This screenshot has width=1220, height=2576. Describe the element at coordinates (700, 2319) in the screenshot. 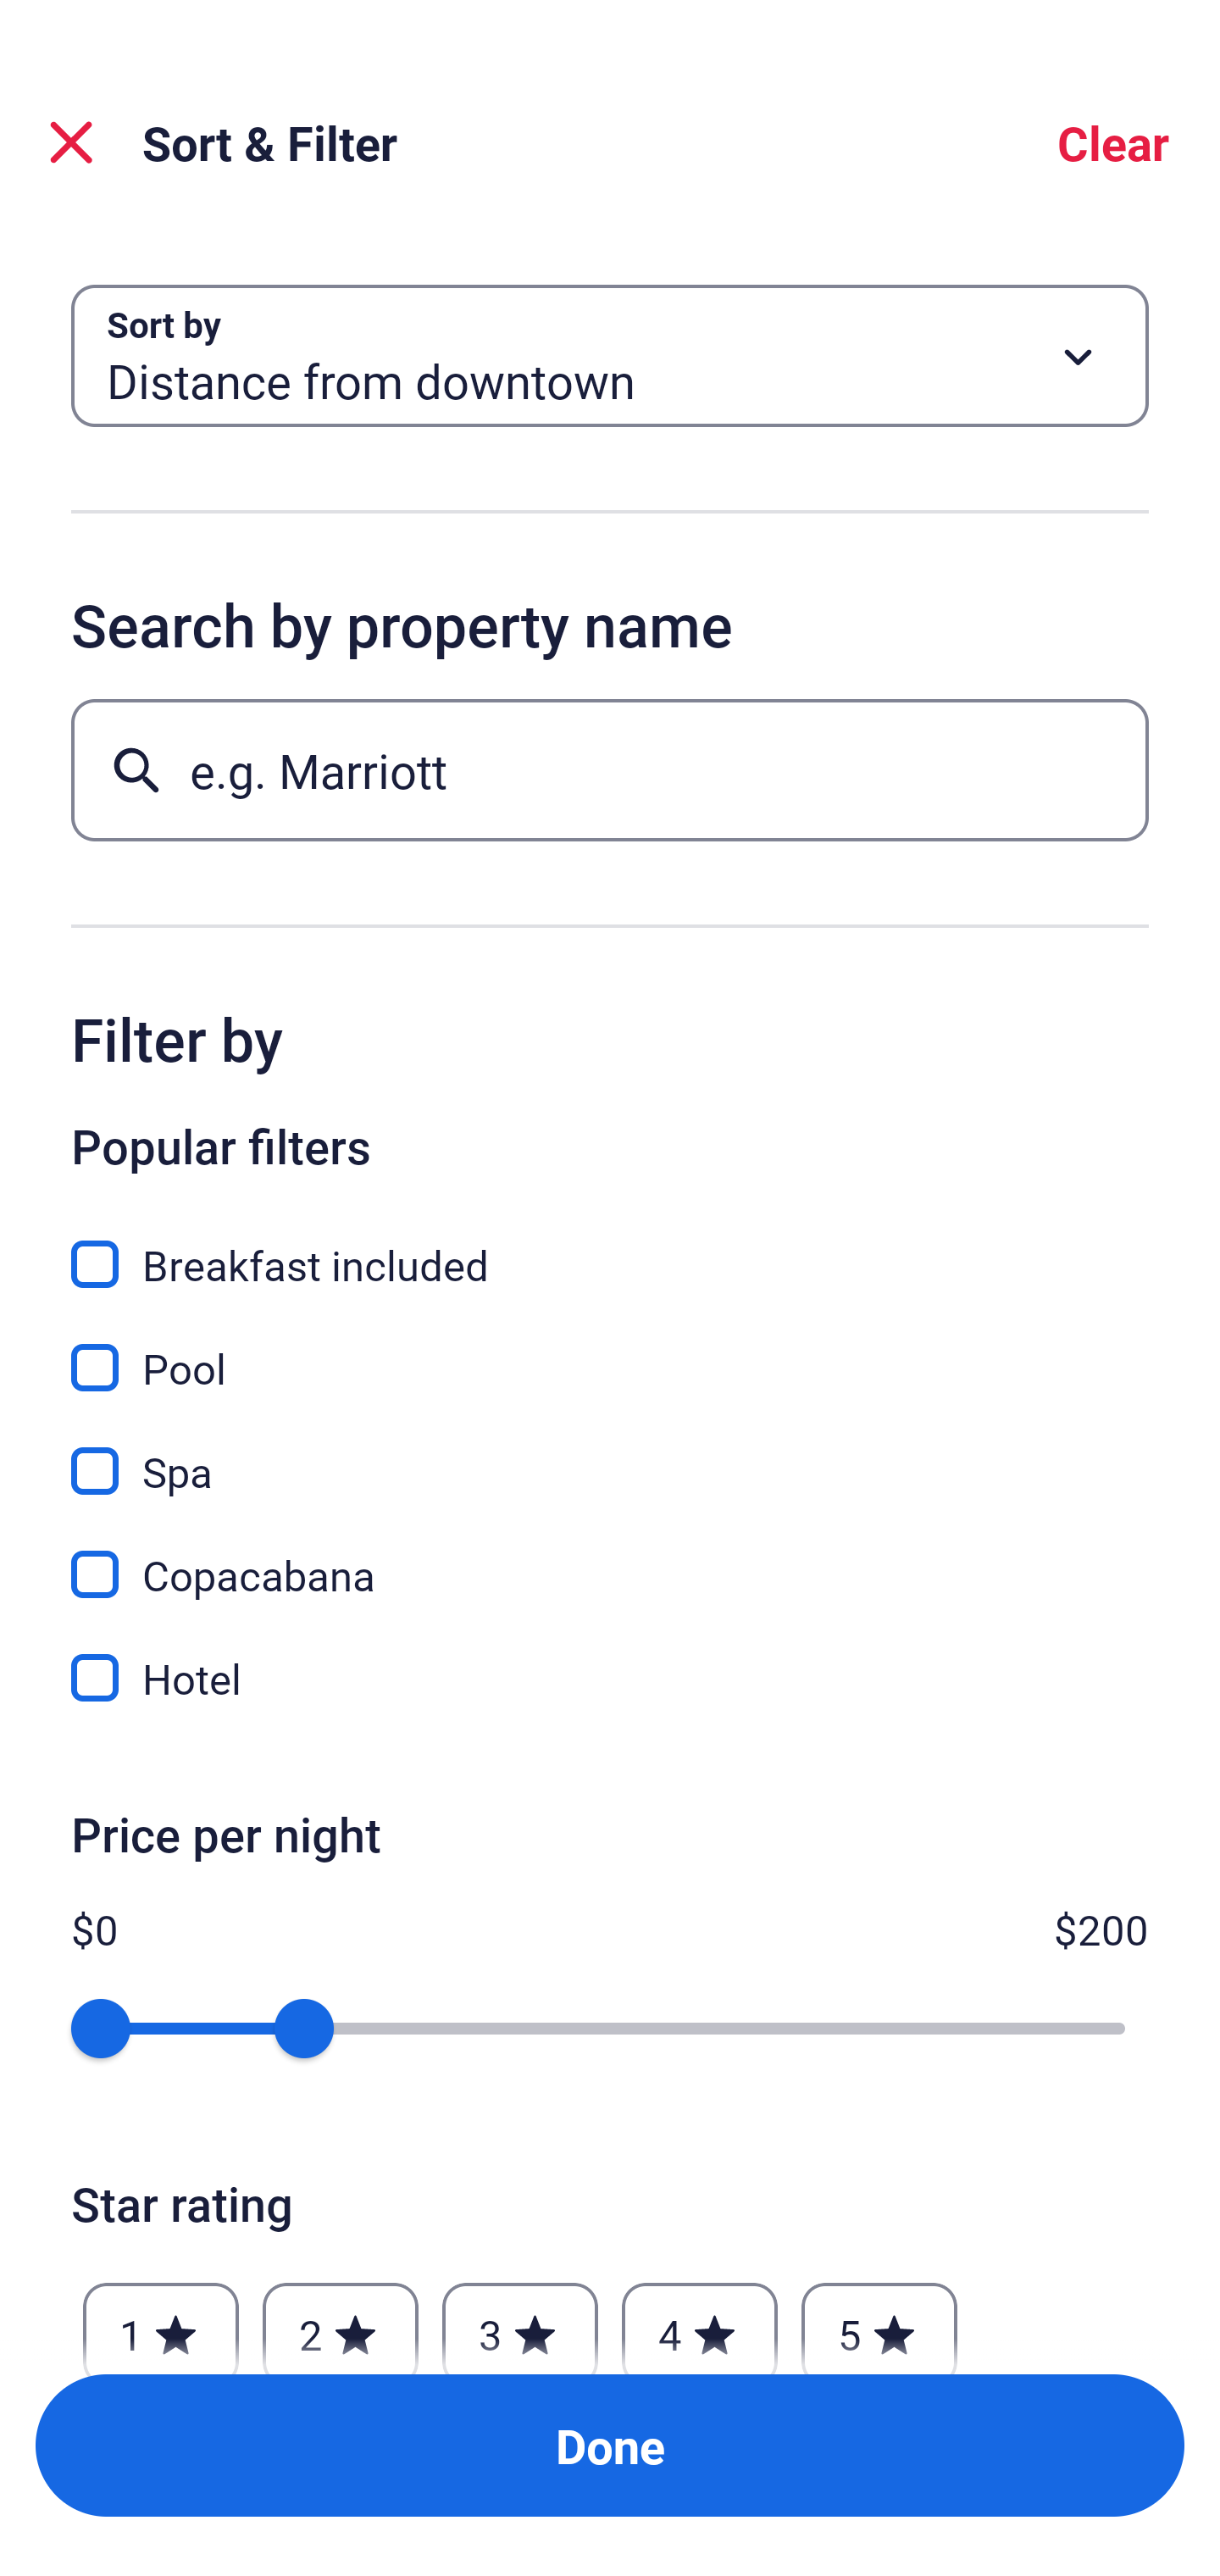

I see `4` at that location.